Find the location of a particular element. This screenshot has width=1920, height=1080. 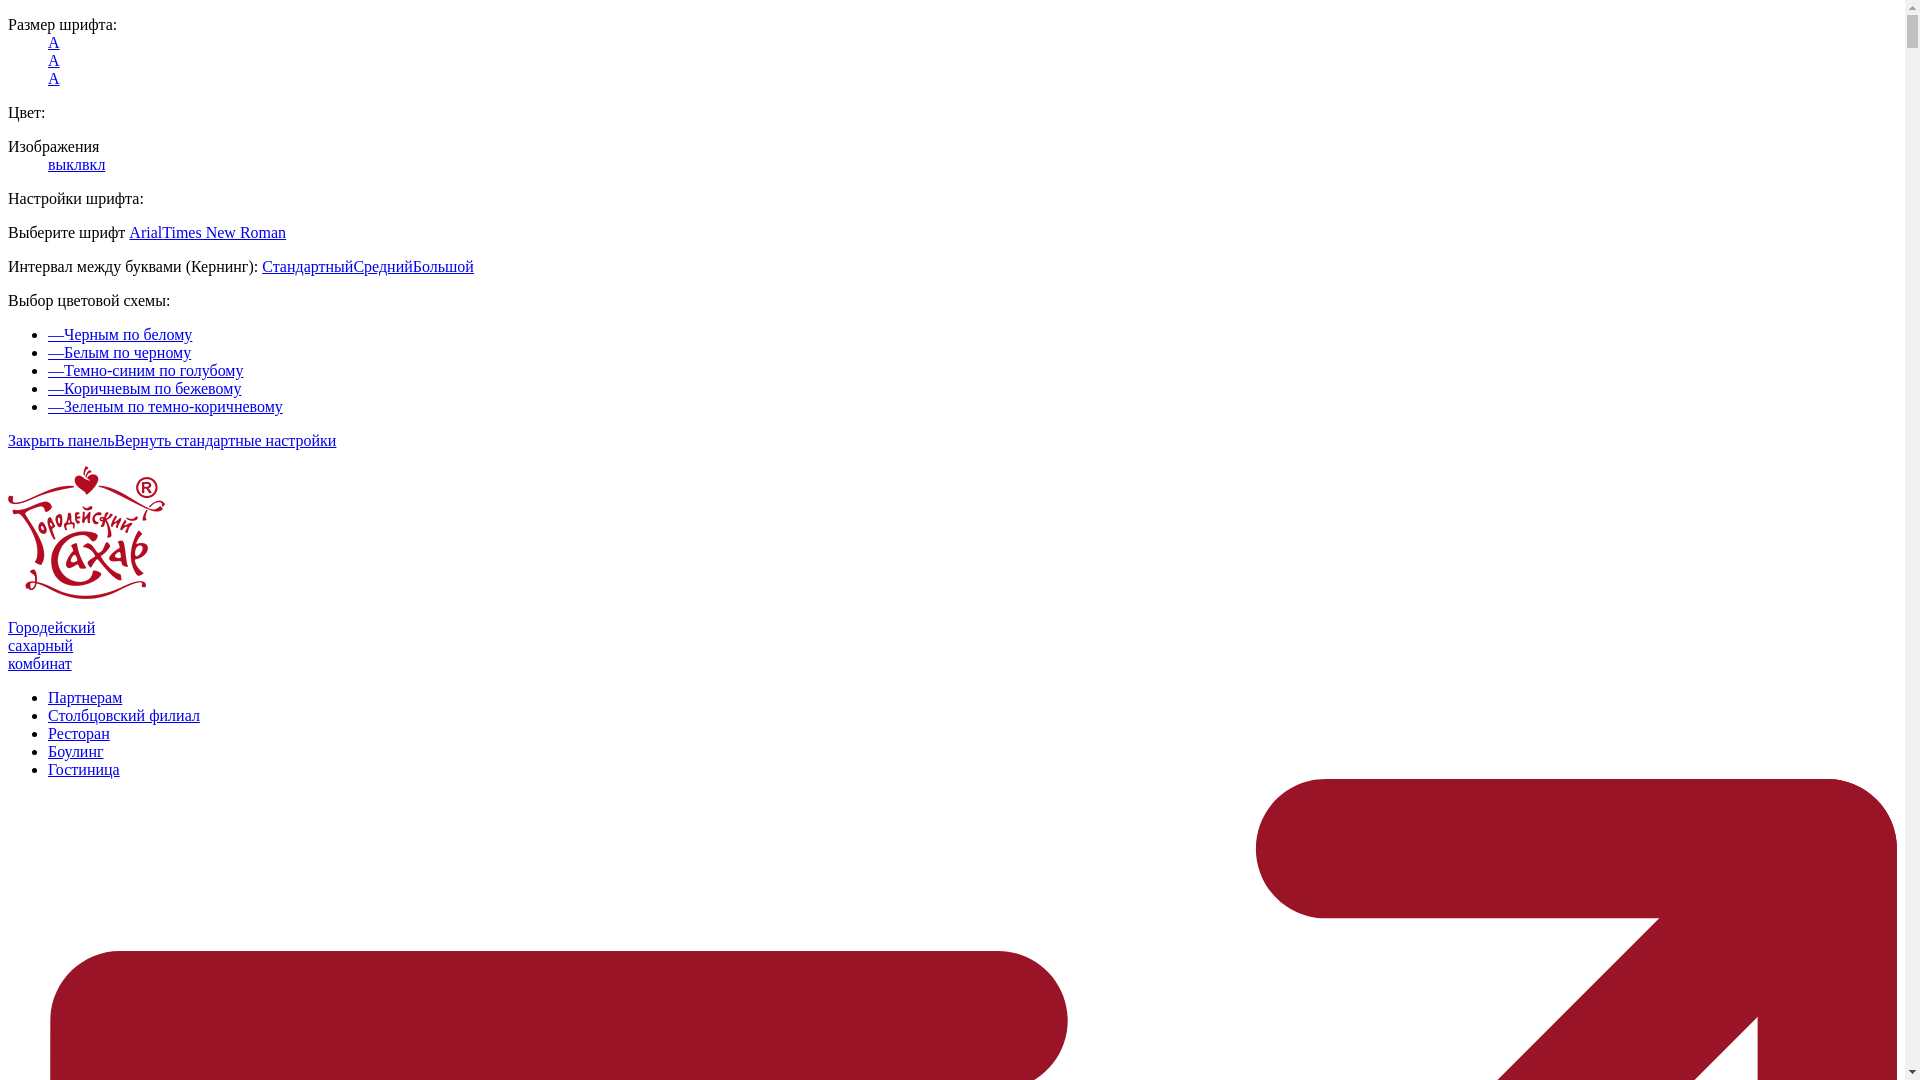

Arial is located at coordinates (146, 232).